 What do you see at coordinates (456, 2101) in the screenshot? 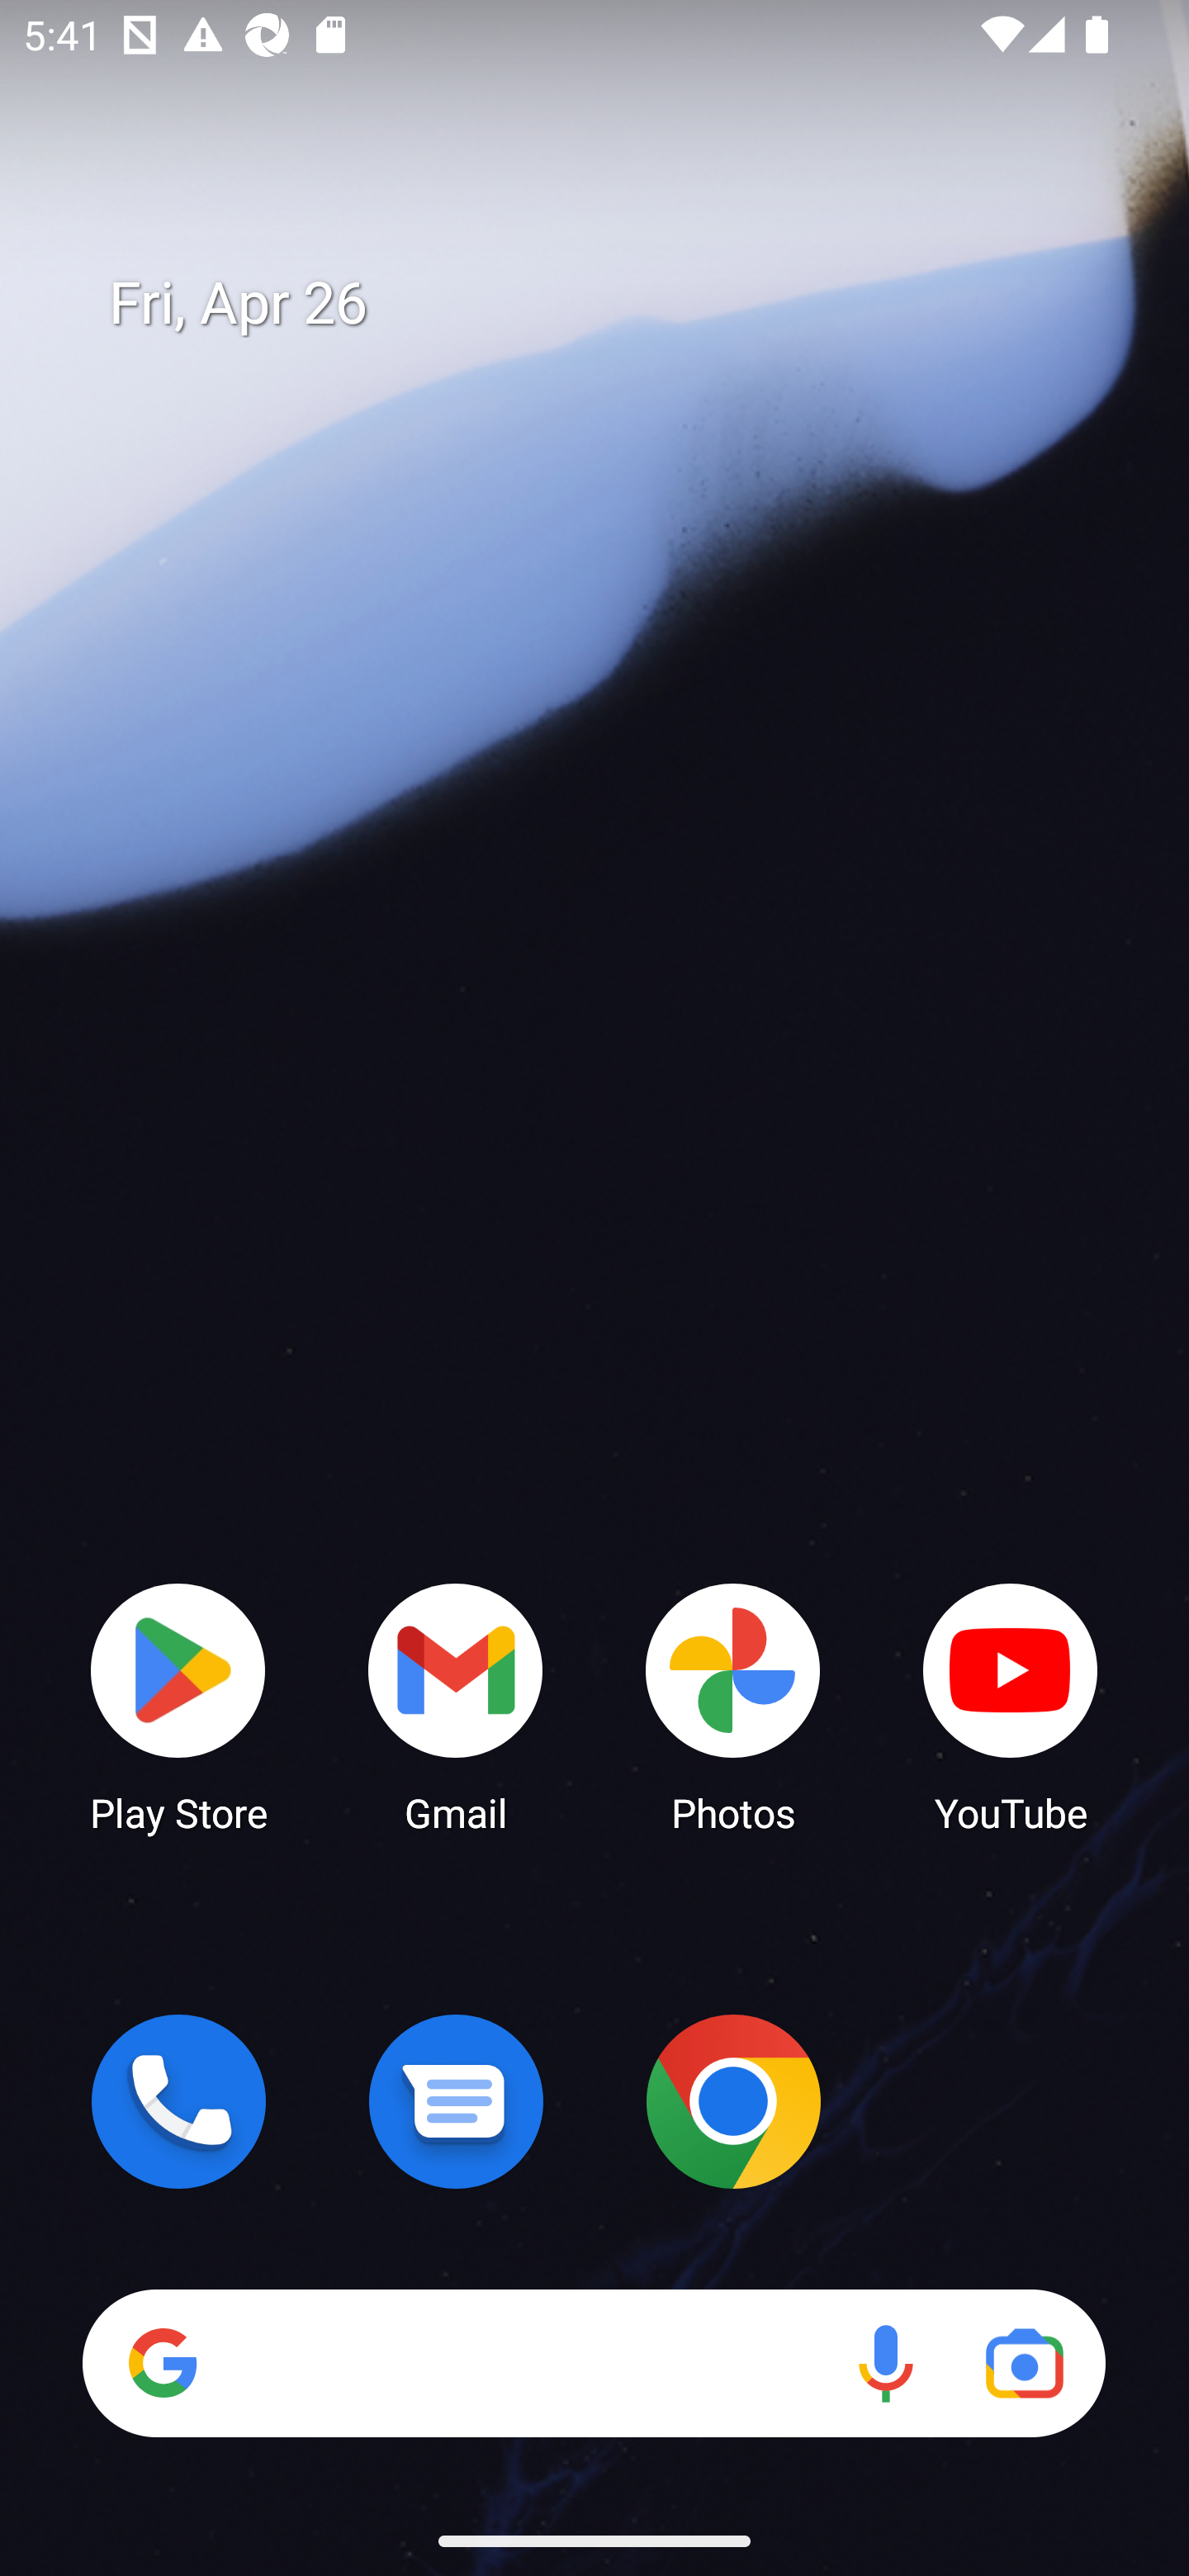
I see `Messages` at bounding box center [456, 2101].